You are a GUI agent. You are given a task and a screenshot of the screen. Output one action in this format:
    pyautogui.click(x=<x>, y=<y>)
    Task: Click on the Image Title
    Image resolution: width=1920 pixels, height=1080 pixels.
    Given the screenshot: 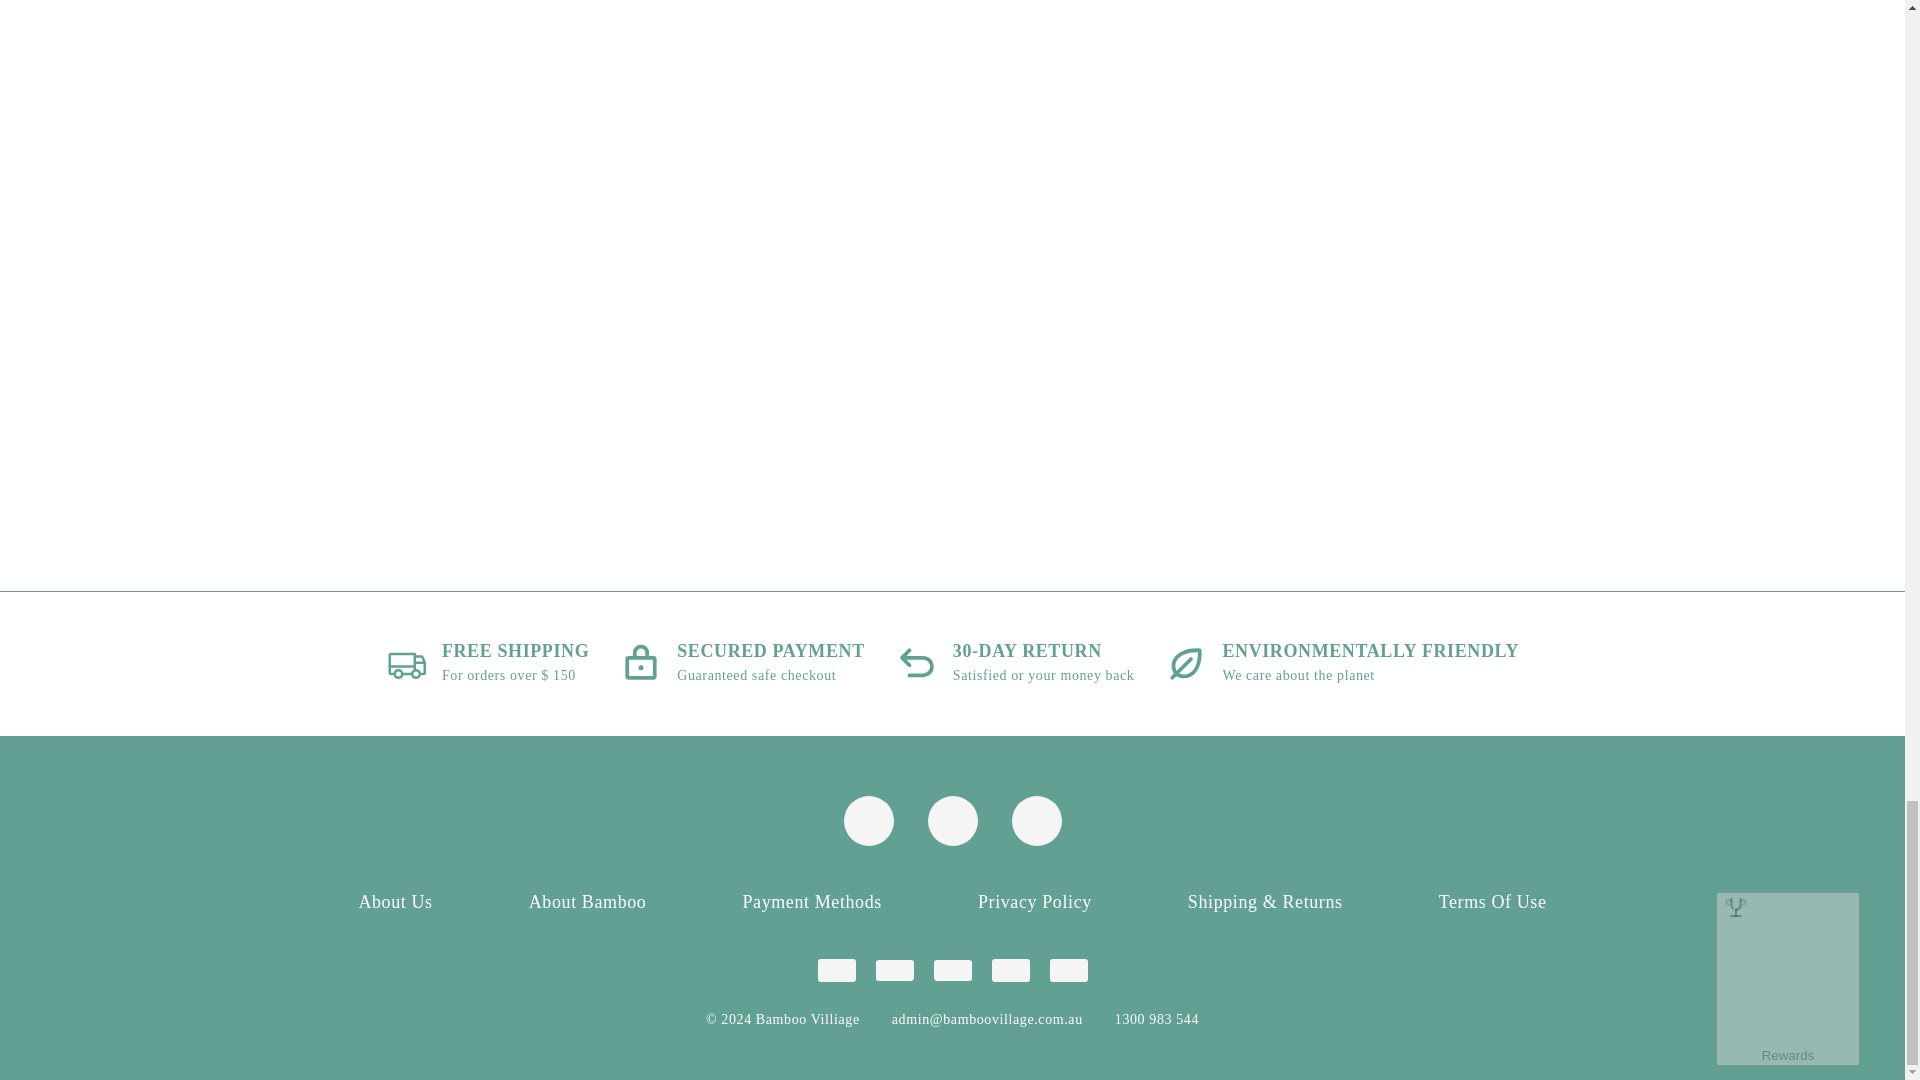 What is the action you would take?
    pyautogui.click(x=1010, y=970)
    